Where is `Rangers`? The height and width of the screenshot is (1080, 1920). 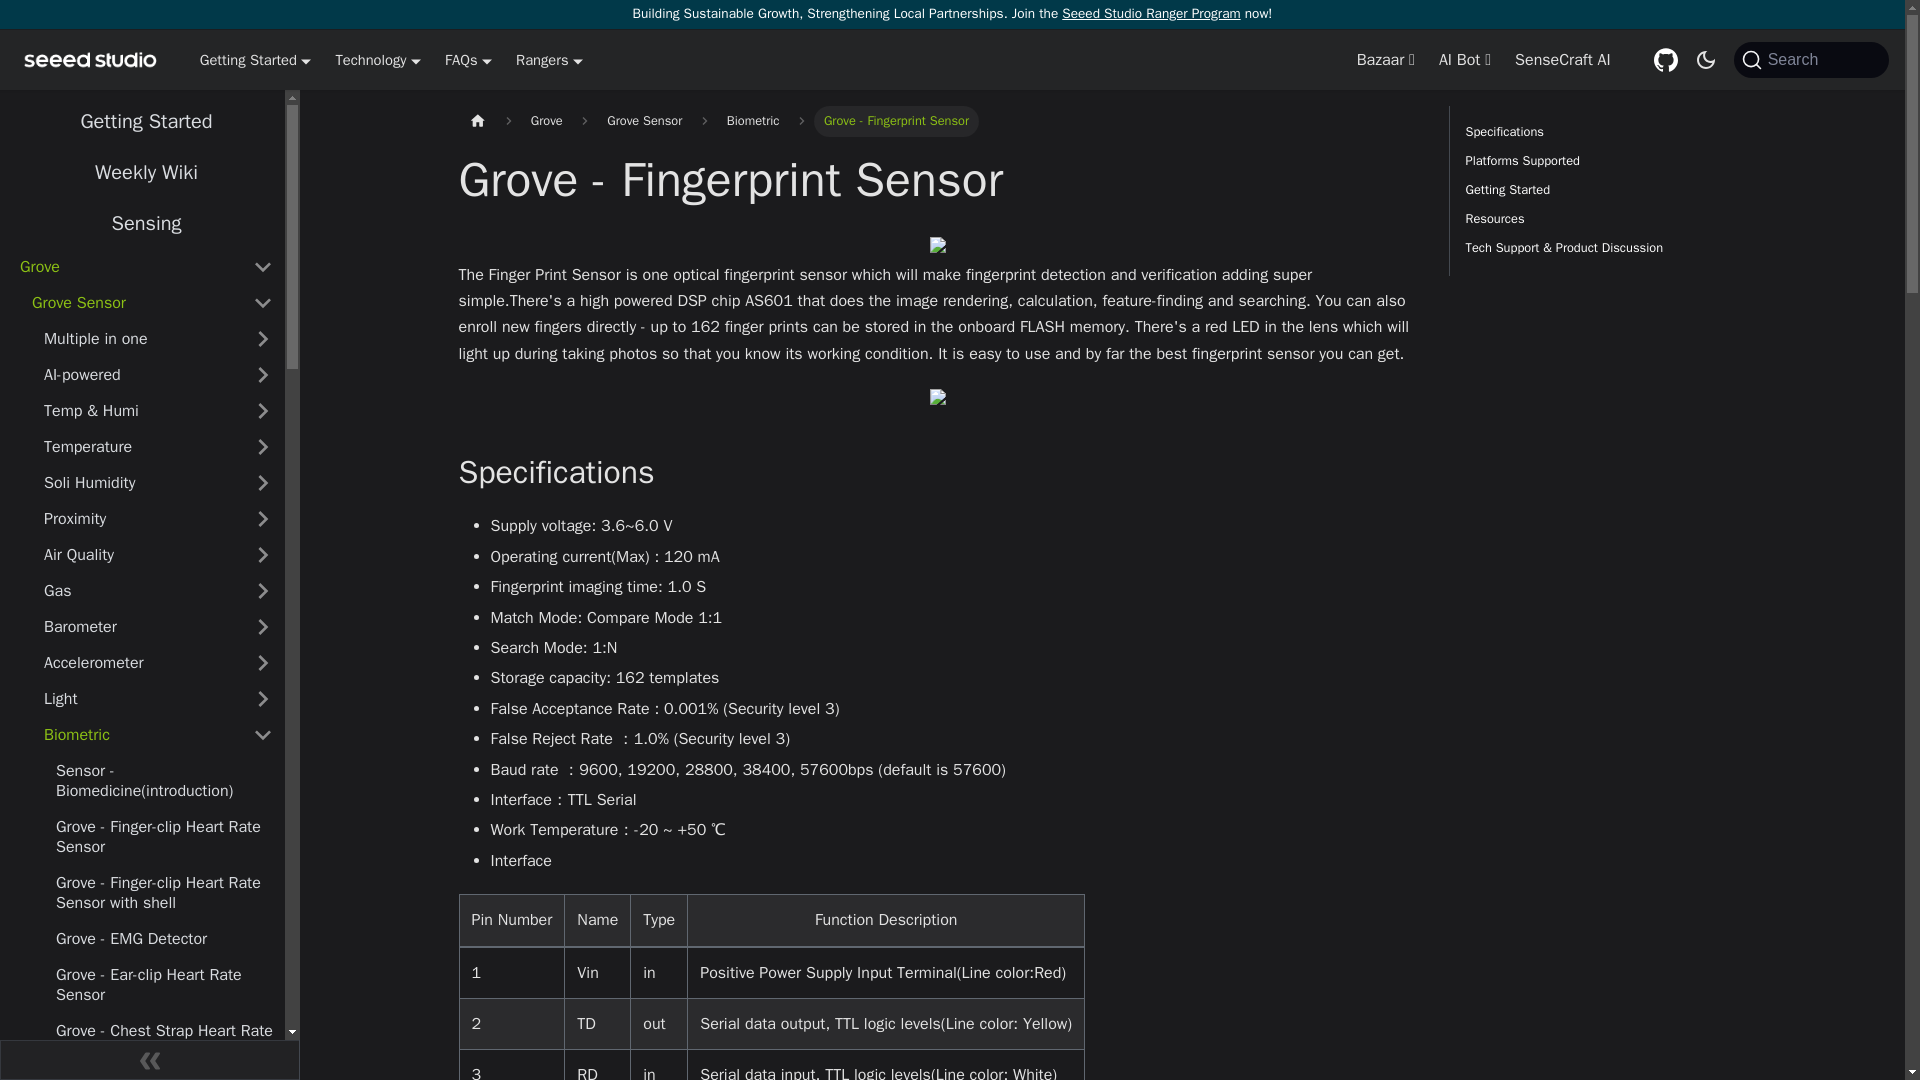 Rangers is located at coordinates (550, 60).